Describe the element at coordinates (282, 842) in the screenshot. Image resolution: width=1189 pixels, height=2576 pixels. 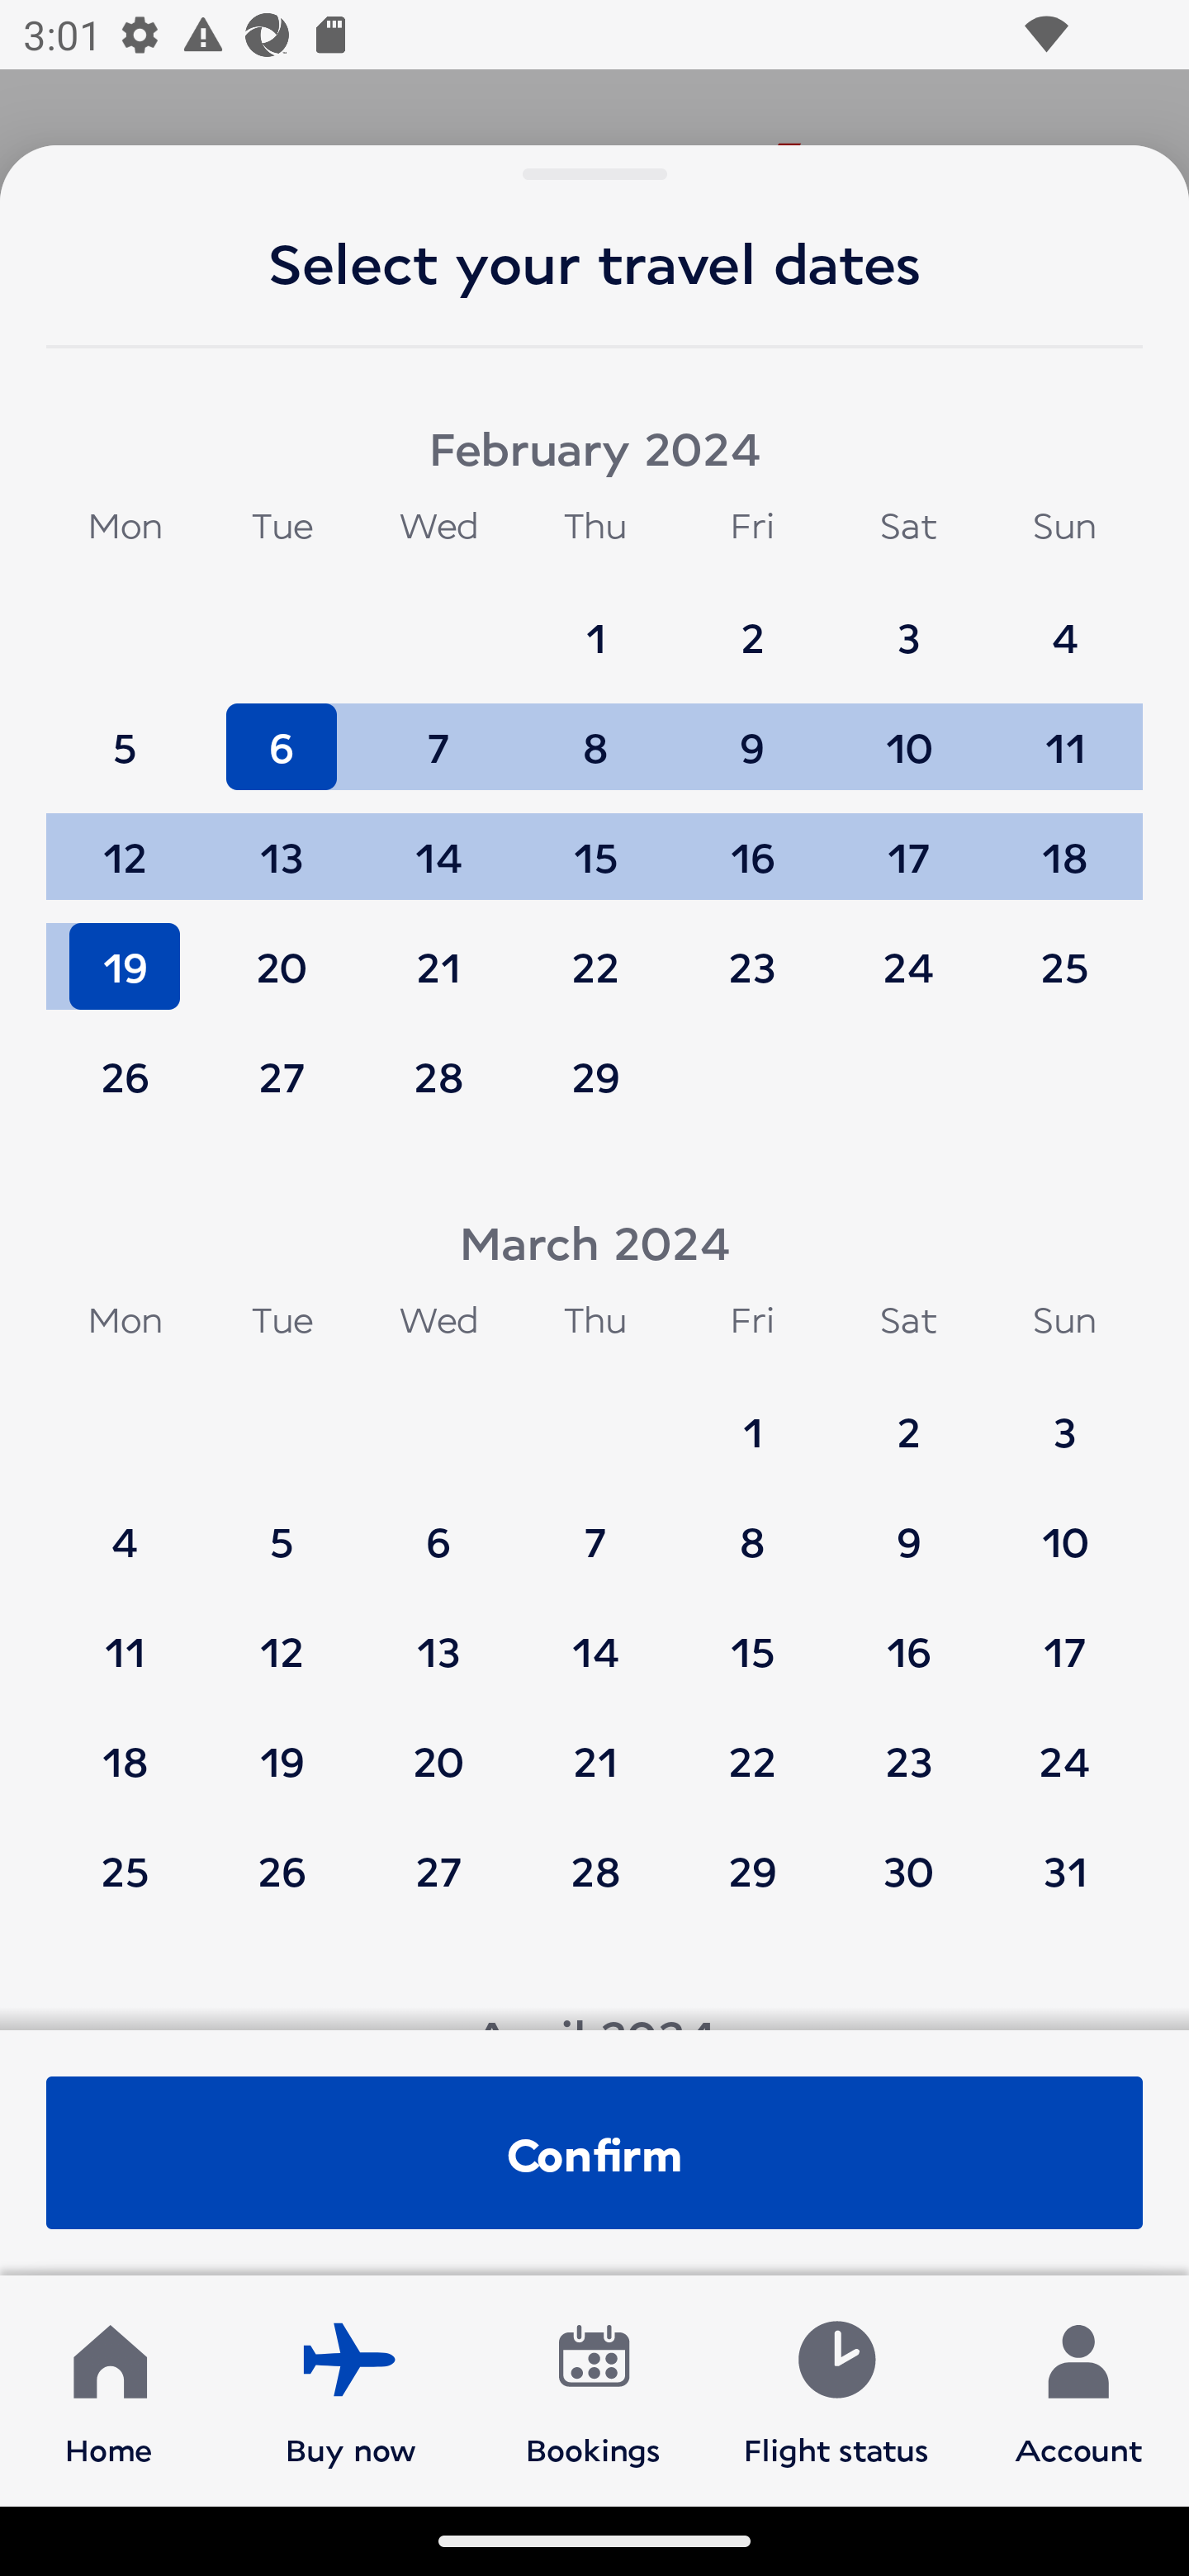
I see `13` at that location.